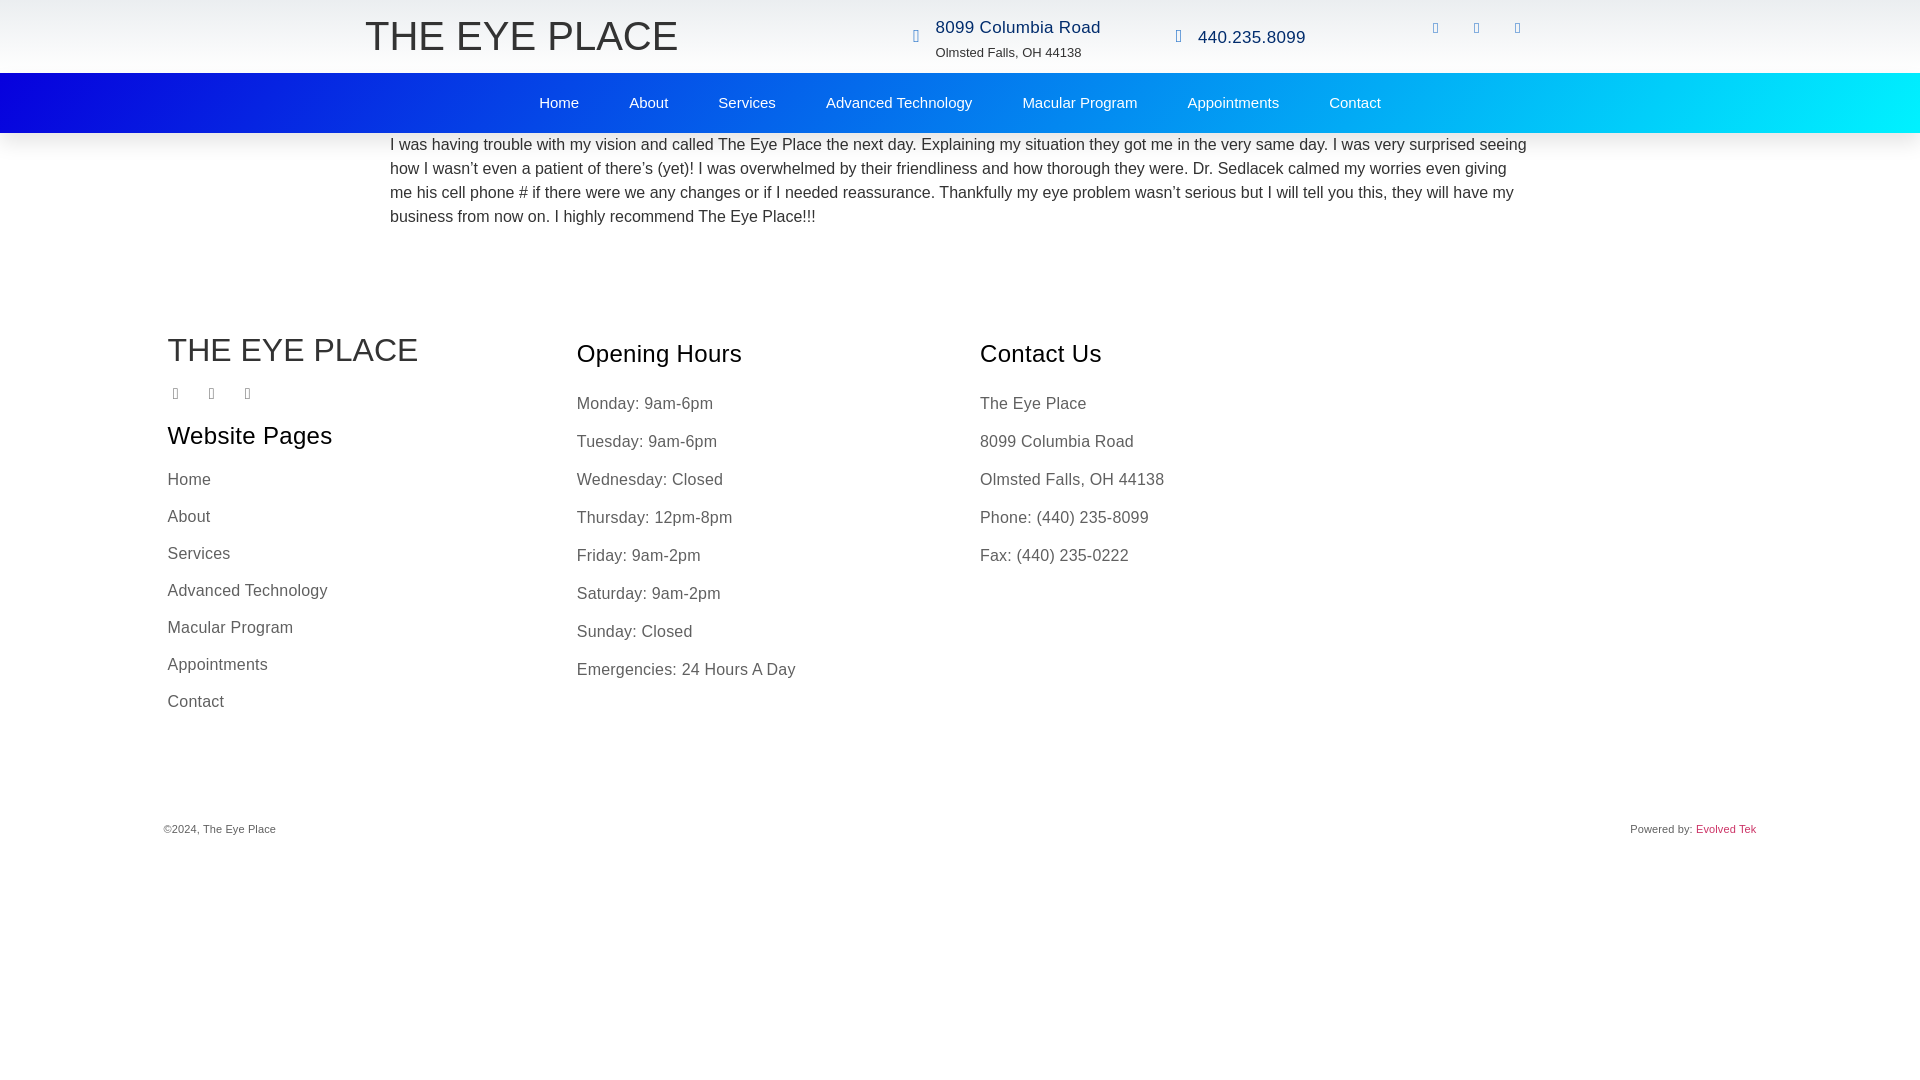  I want to click on Advanced Technology, so click(899, 102).